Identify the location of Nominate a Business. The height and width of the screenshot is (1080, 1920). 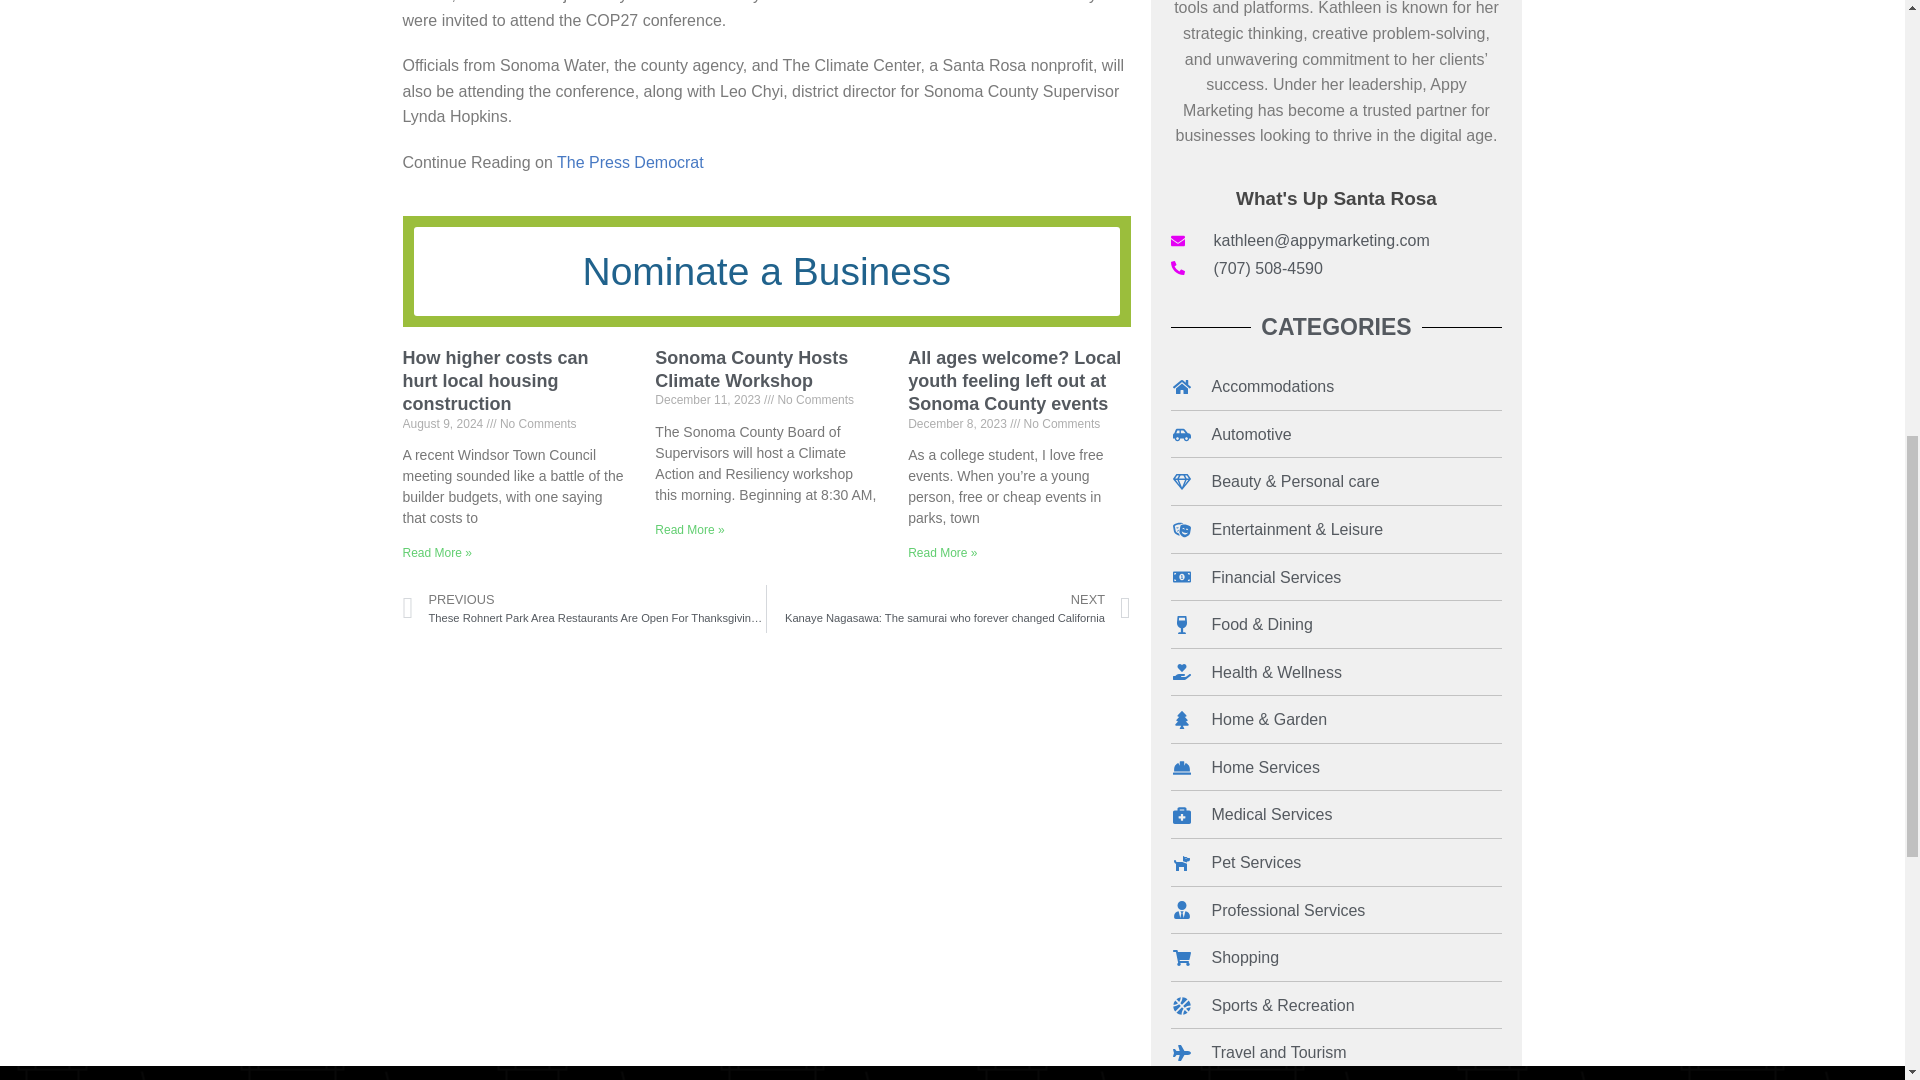
(766, 271).